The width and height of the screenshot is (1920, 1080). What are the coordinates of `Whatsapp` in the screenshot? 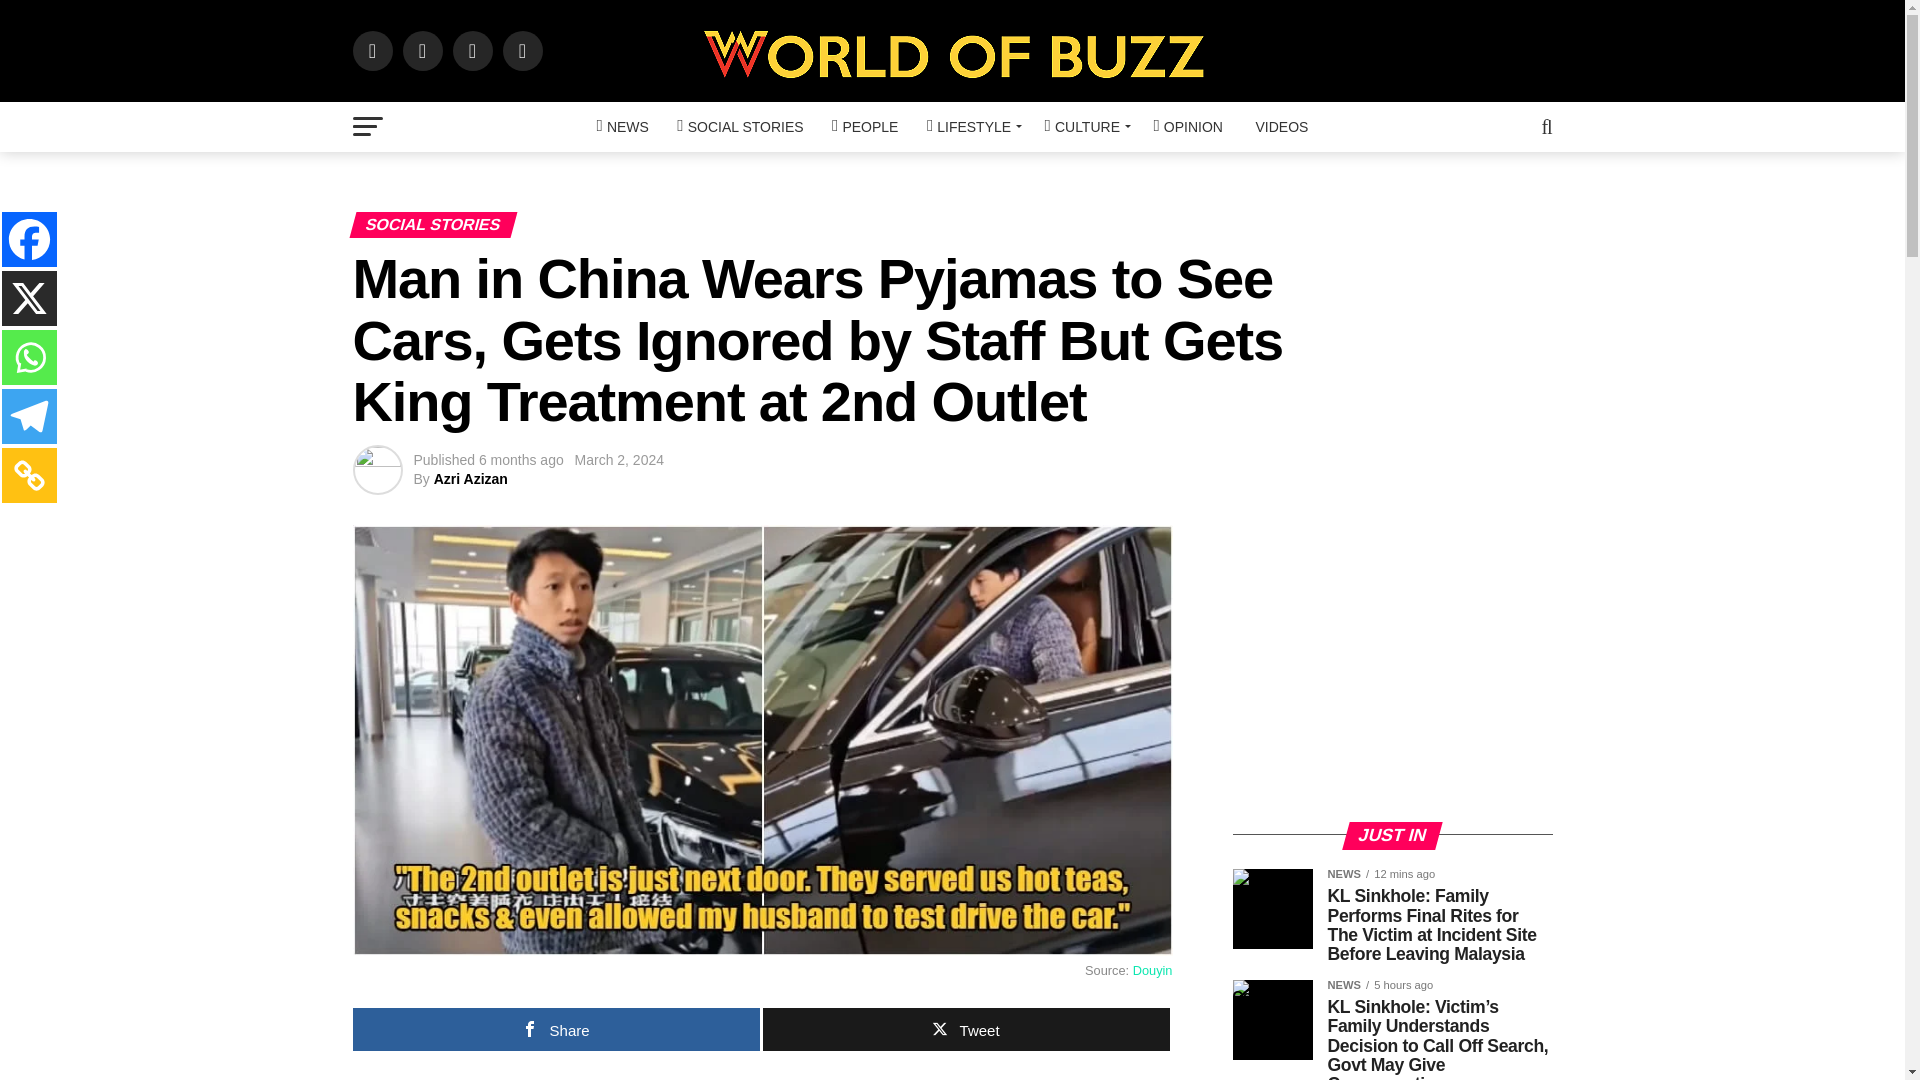 It's located at (29, 357).